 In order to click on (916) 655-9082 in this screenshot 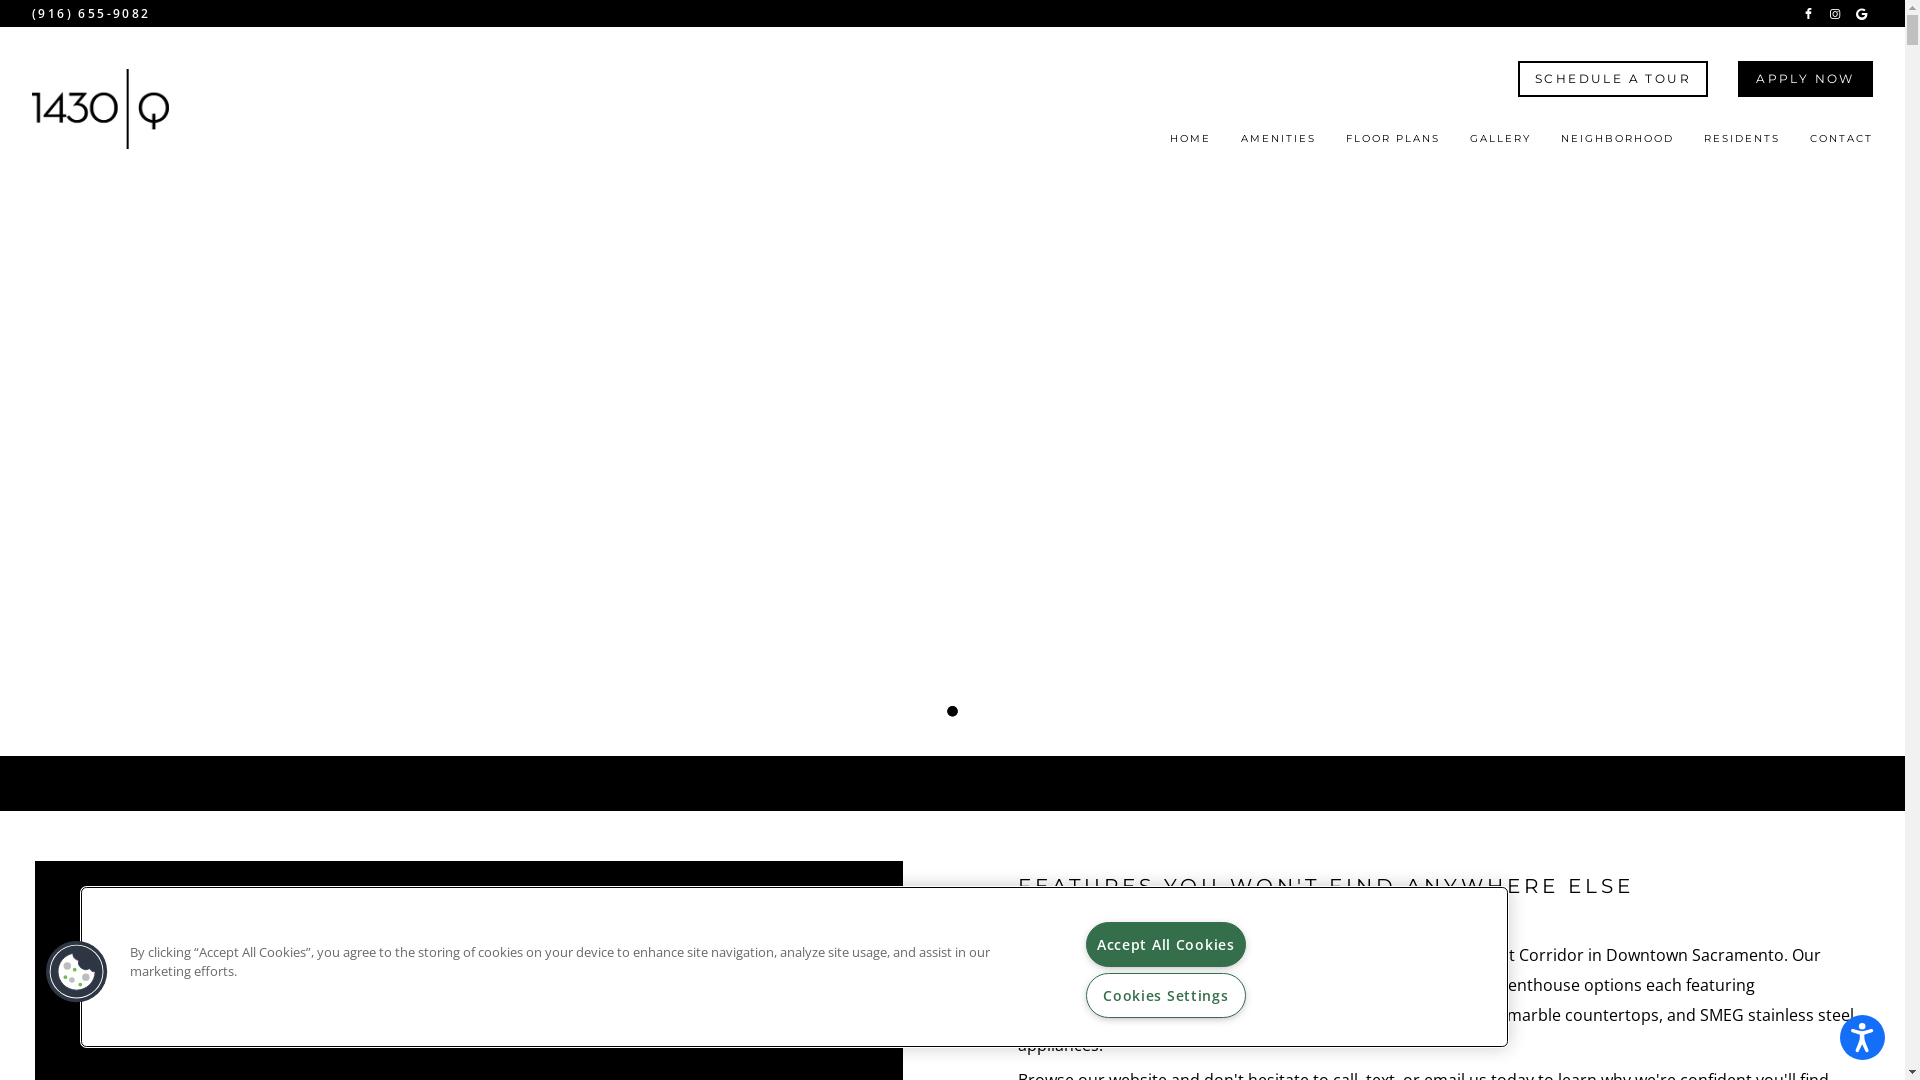, I will do `click(92, 14)`.